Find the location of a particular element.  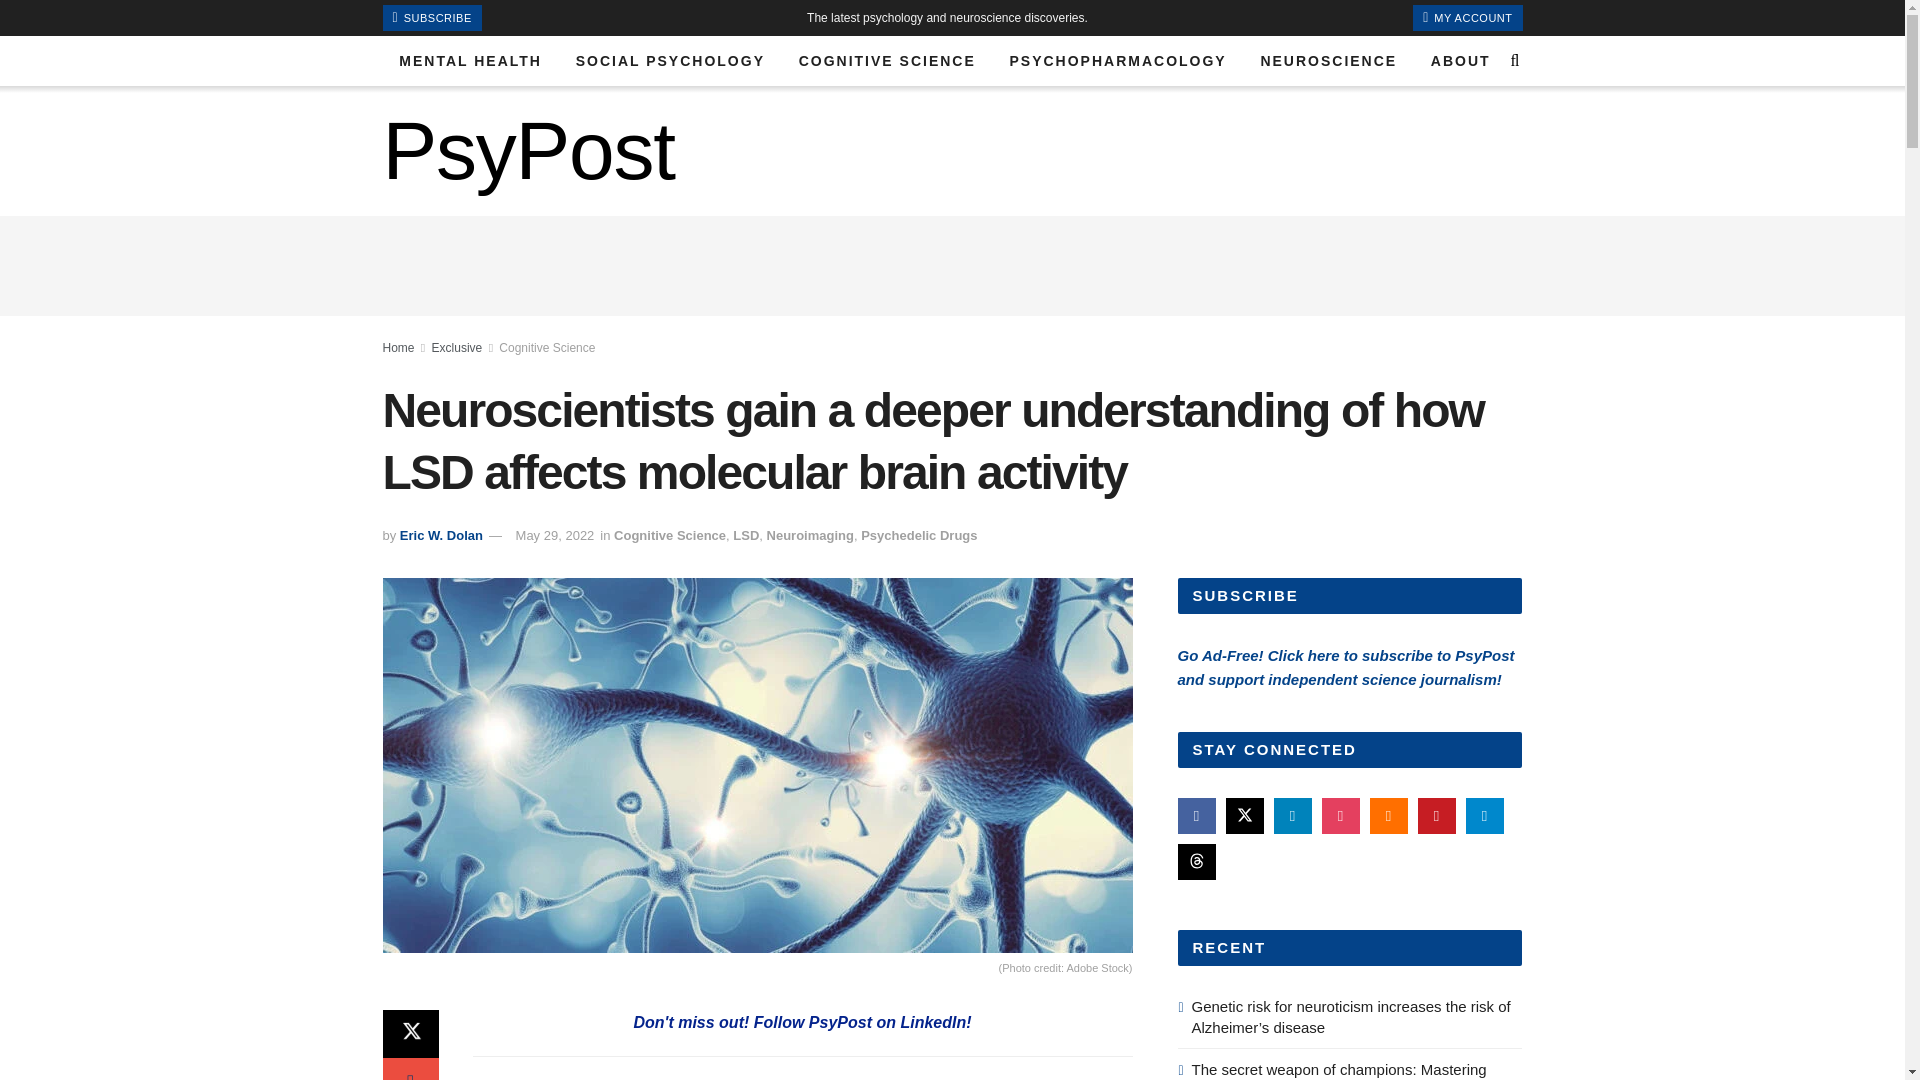

SOCIAL PSYCHOLOGY is located at coordinates (670, 60).